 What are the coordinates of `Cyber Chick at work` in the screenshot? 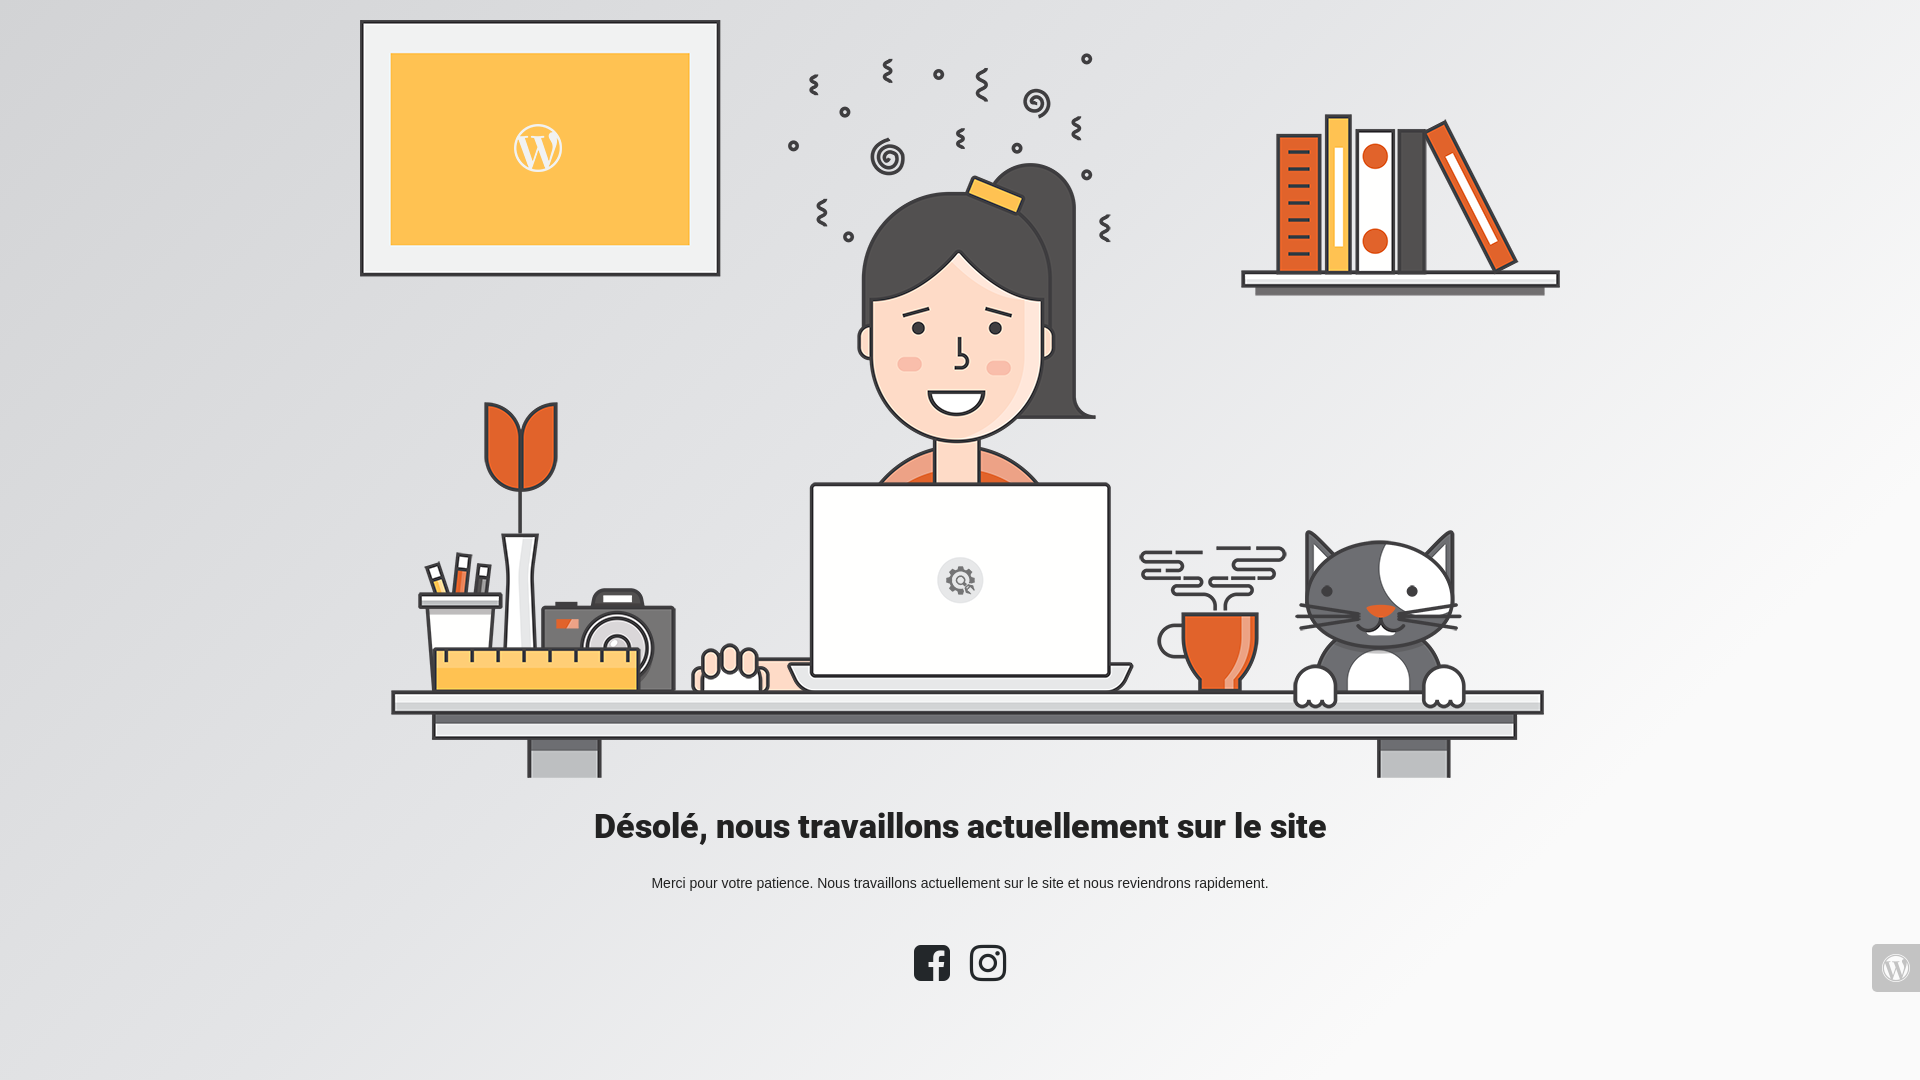 It's located at (960, 399).